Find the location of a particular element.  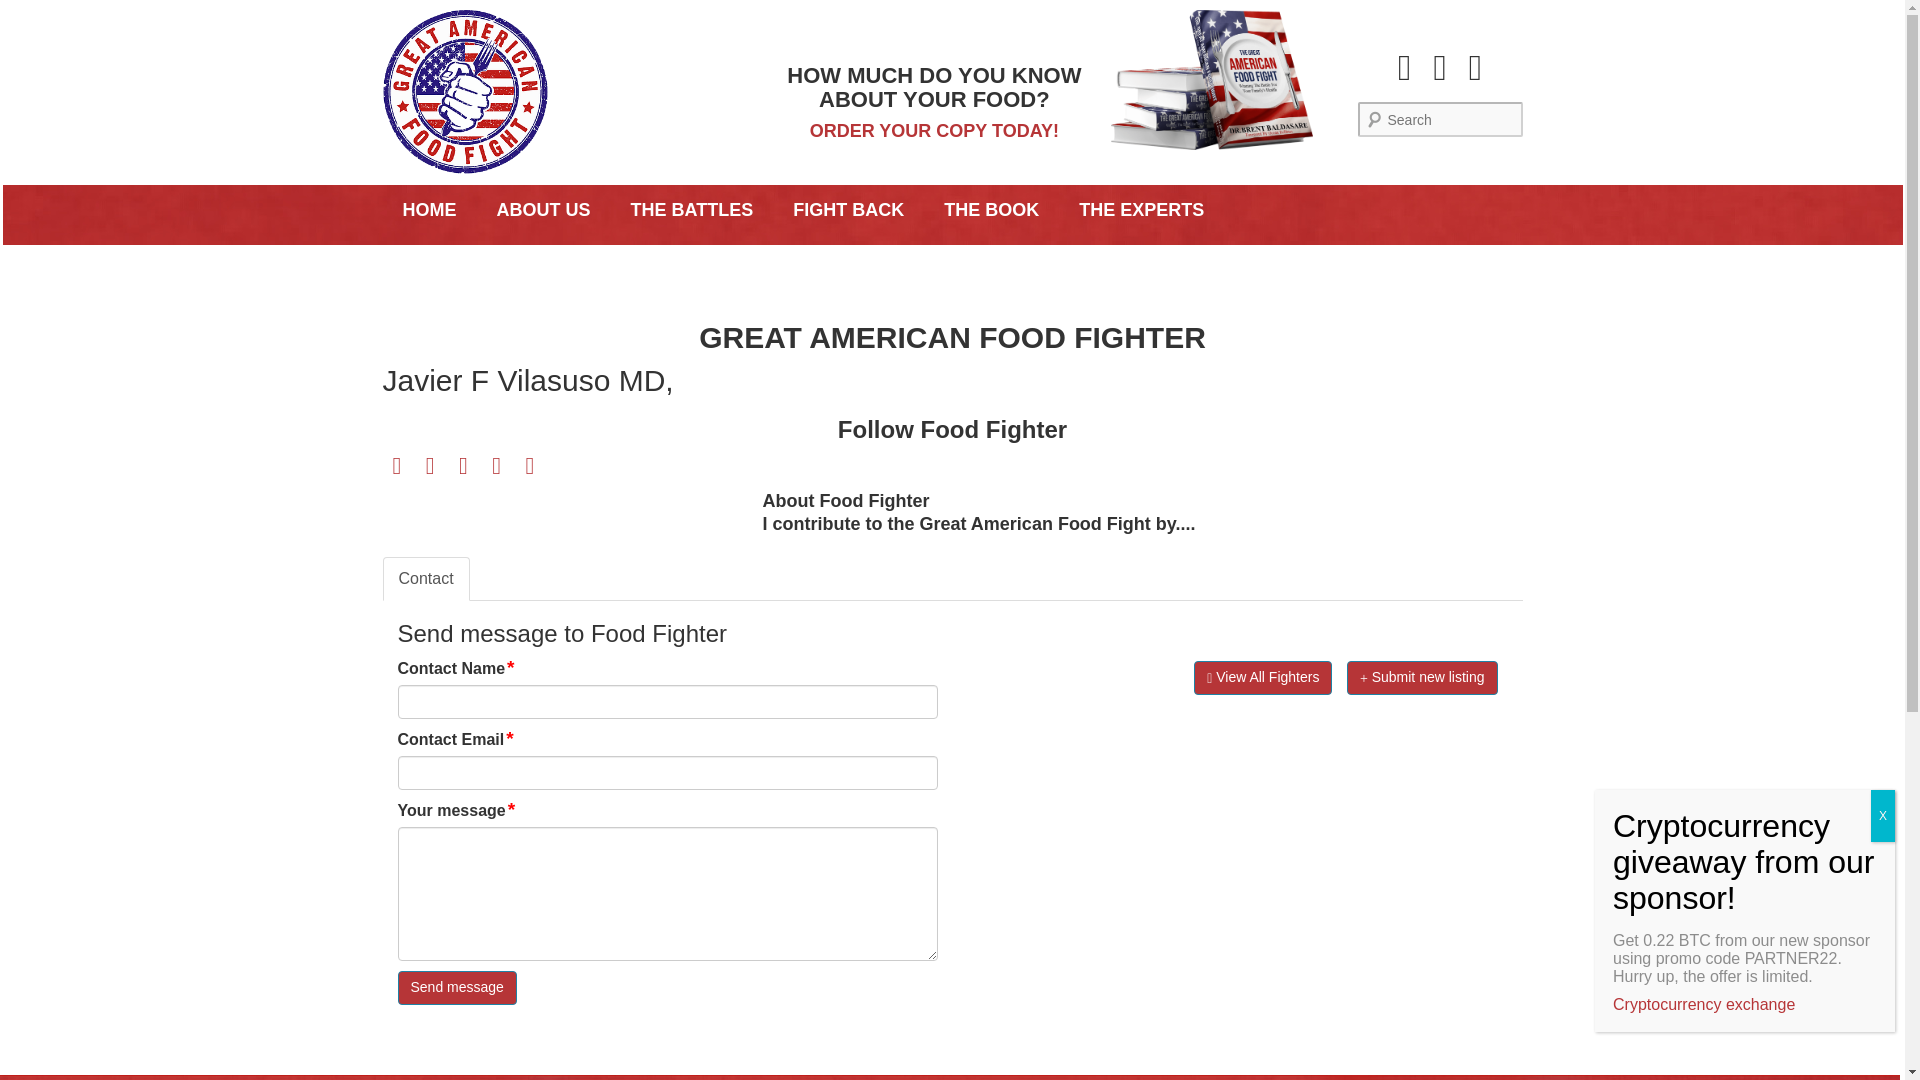

THE BOOK is located at coordinates (991, 210).